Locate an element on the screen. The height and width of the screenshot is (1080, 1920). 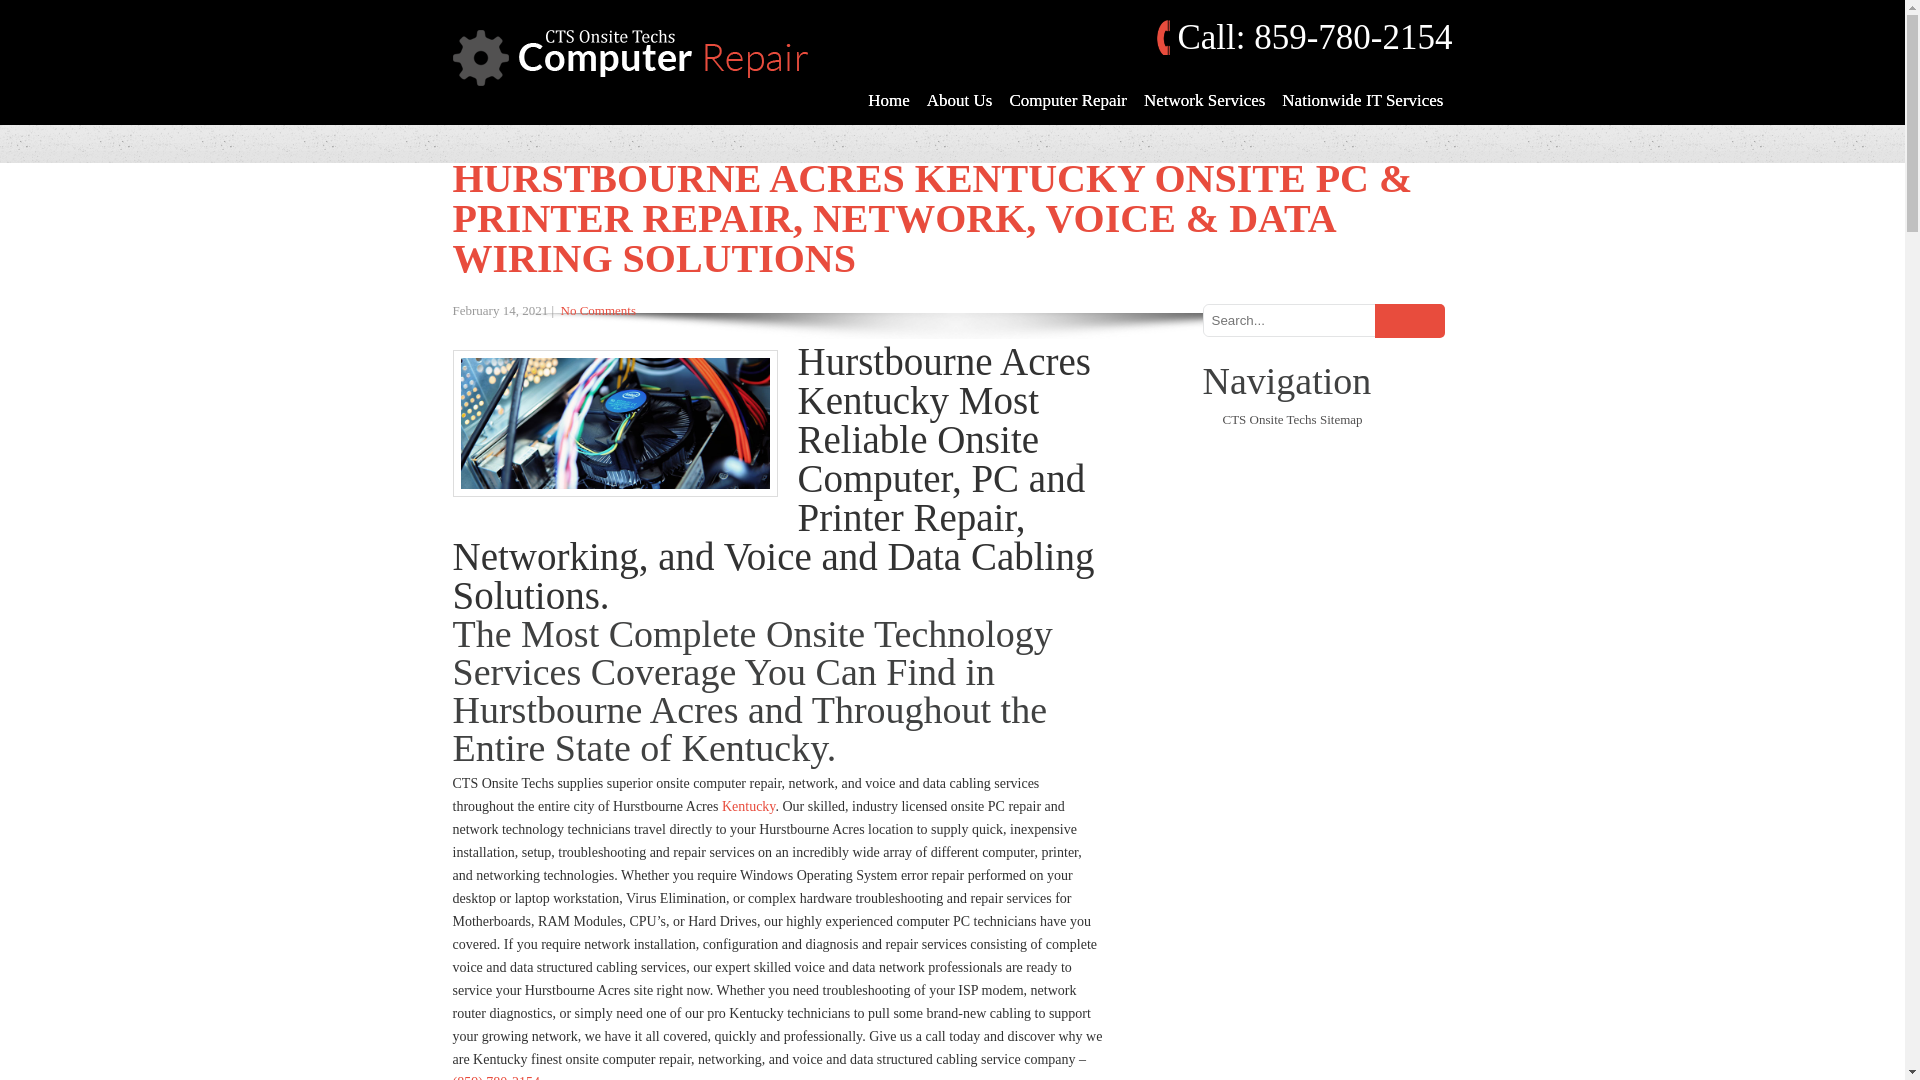
About Us is located at coordinates (960, 100).